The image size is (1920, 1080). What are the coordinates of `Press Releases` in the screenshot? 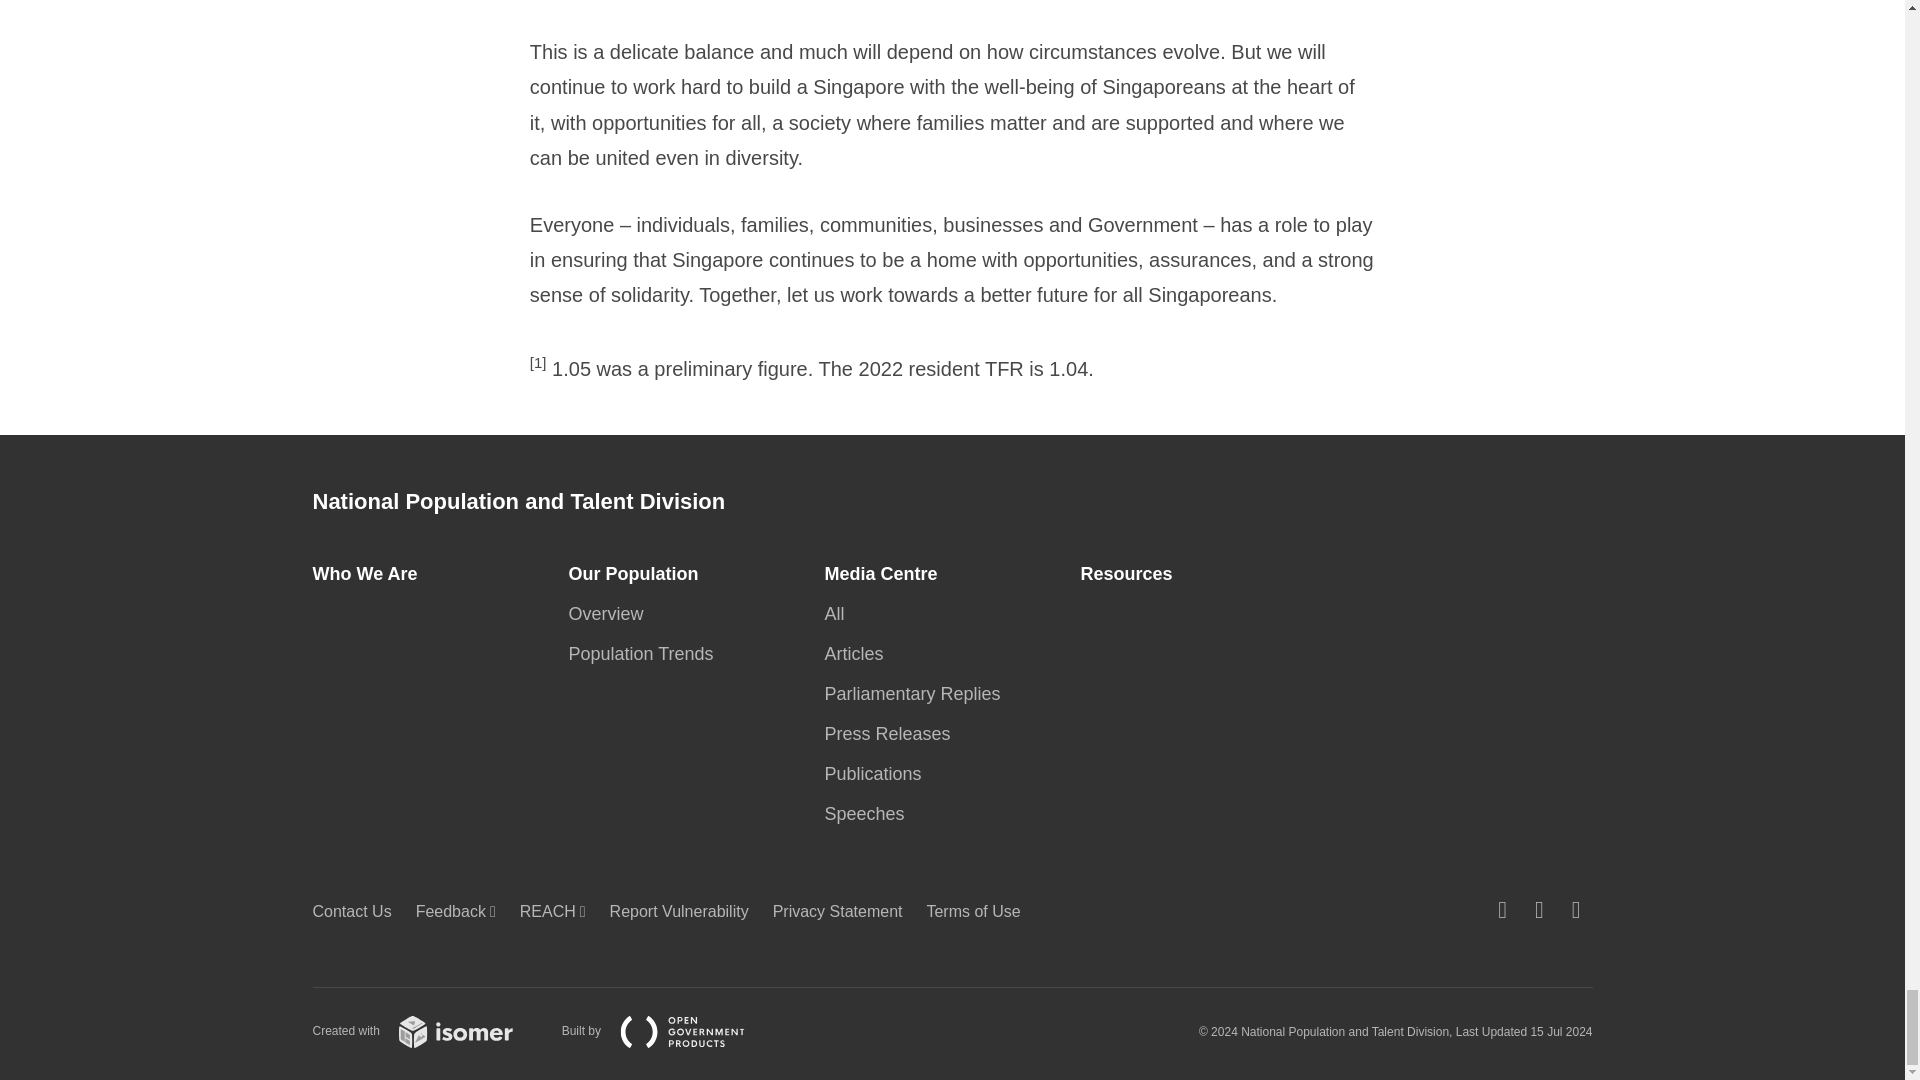 It's located at (892, 734).